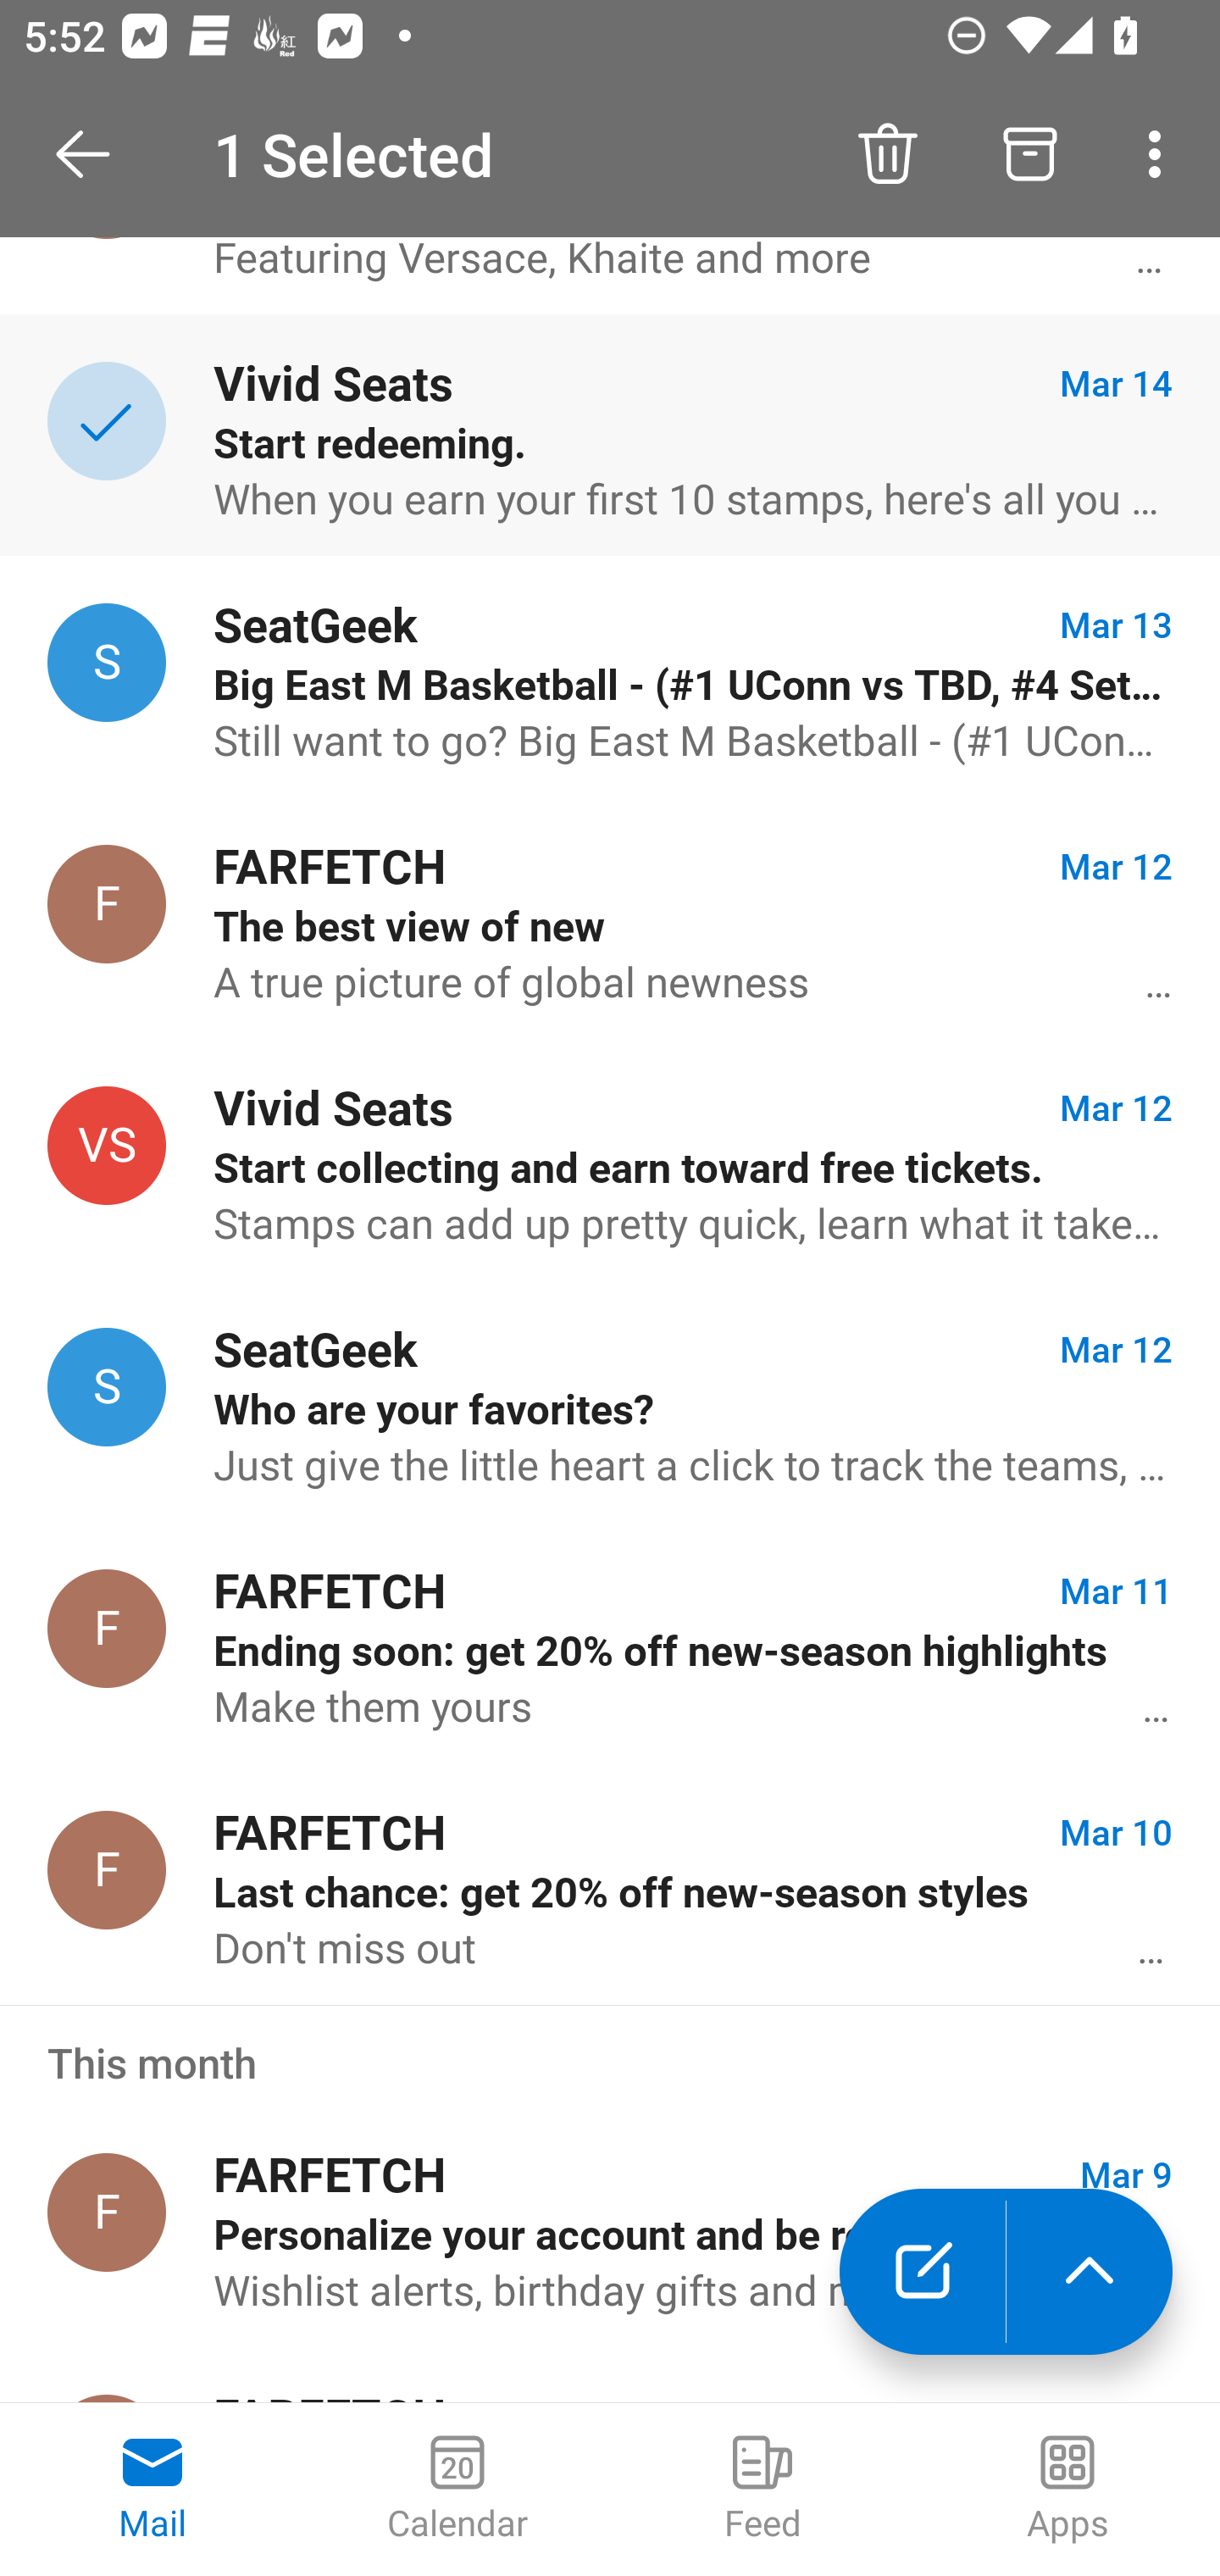 The height and width of the screenshot is (2576, 1220). What do you see at coordinates (107, 1869) in the screenshot?
I see `FARFETCH, farfetch@email.farfetch.com` at bounding box center [107, 1869].